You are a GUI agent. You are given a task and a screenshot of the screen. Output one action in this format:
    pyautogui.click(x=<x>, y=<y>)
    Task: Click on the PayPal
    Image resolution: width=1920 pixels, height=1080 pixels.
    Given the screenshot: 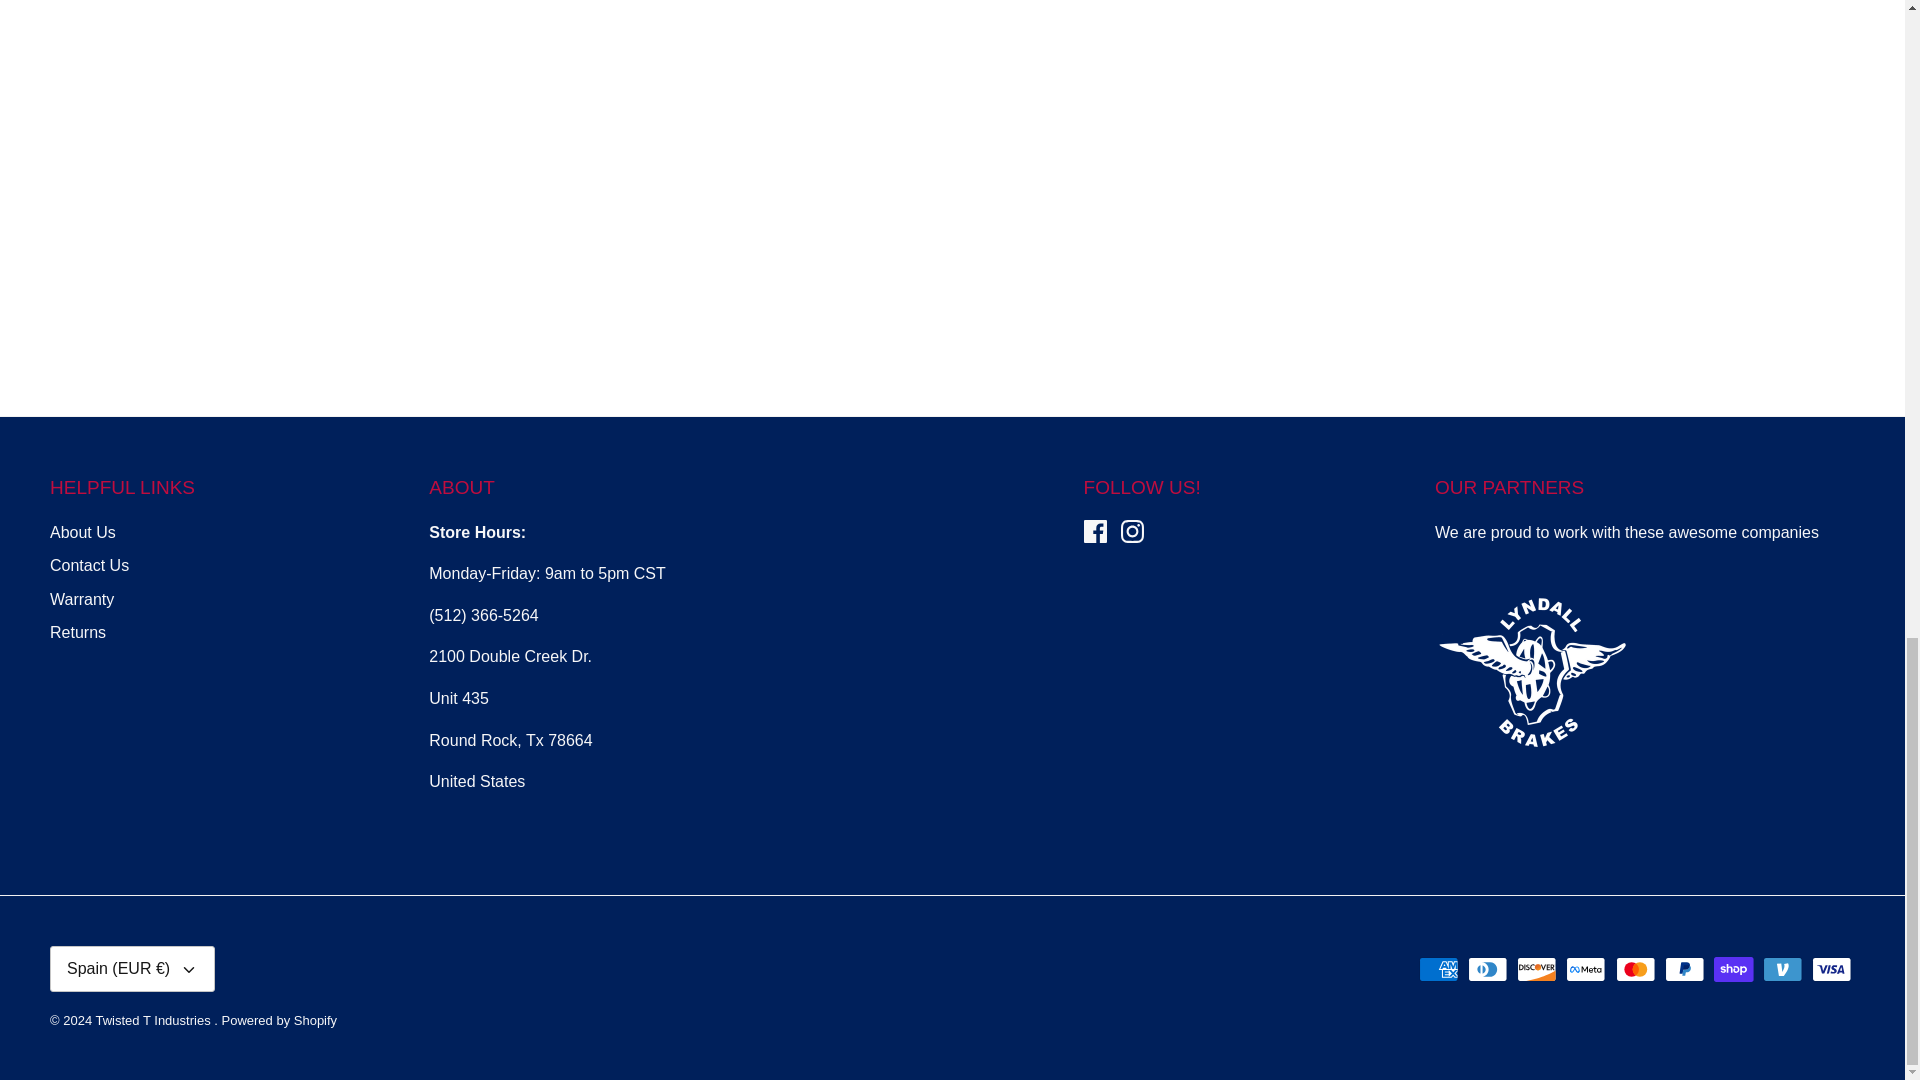 What is the action you would take?
    pyautogui.click(x=1684, y=968)
    